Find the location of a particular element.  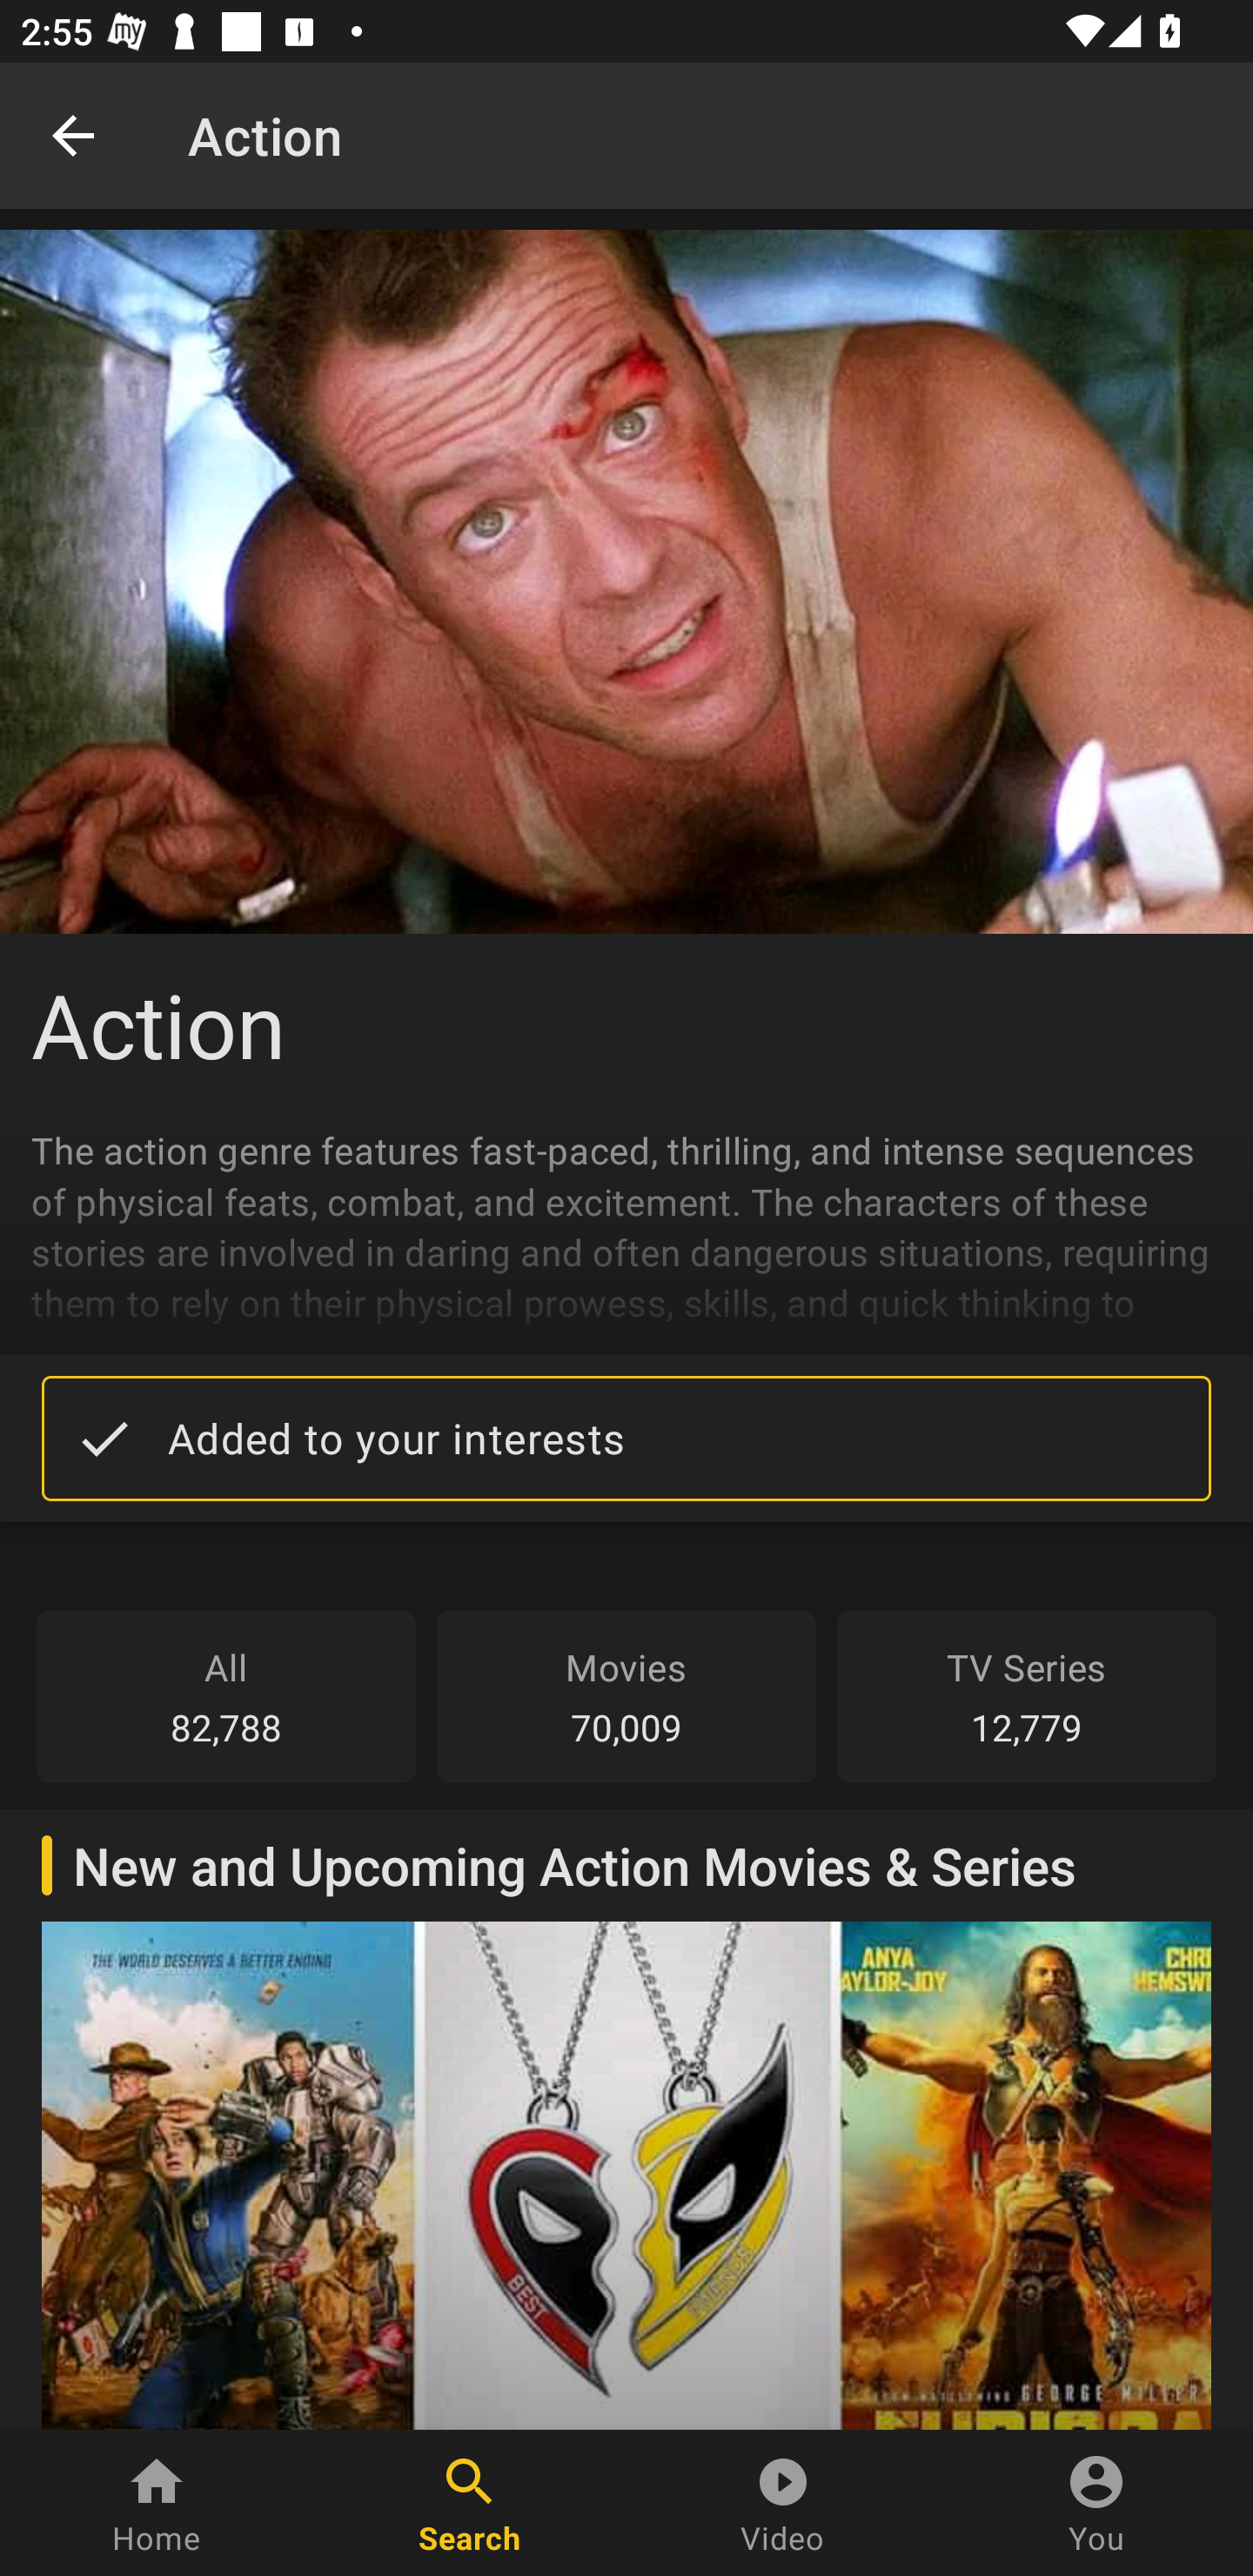

Video is located at coordinates (783, 2503).